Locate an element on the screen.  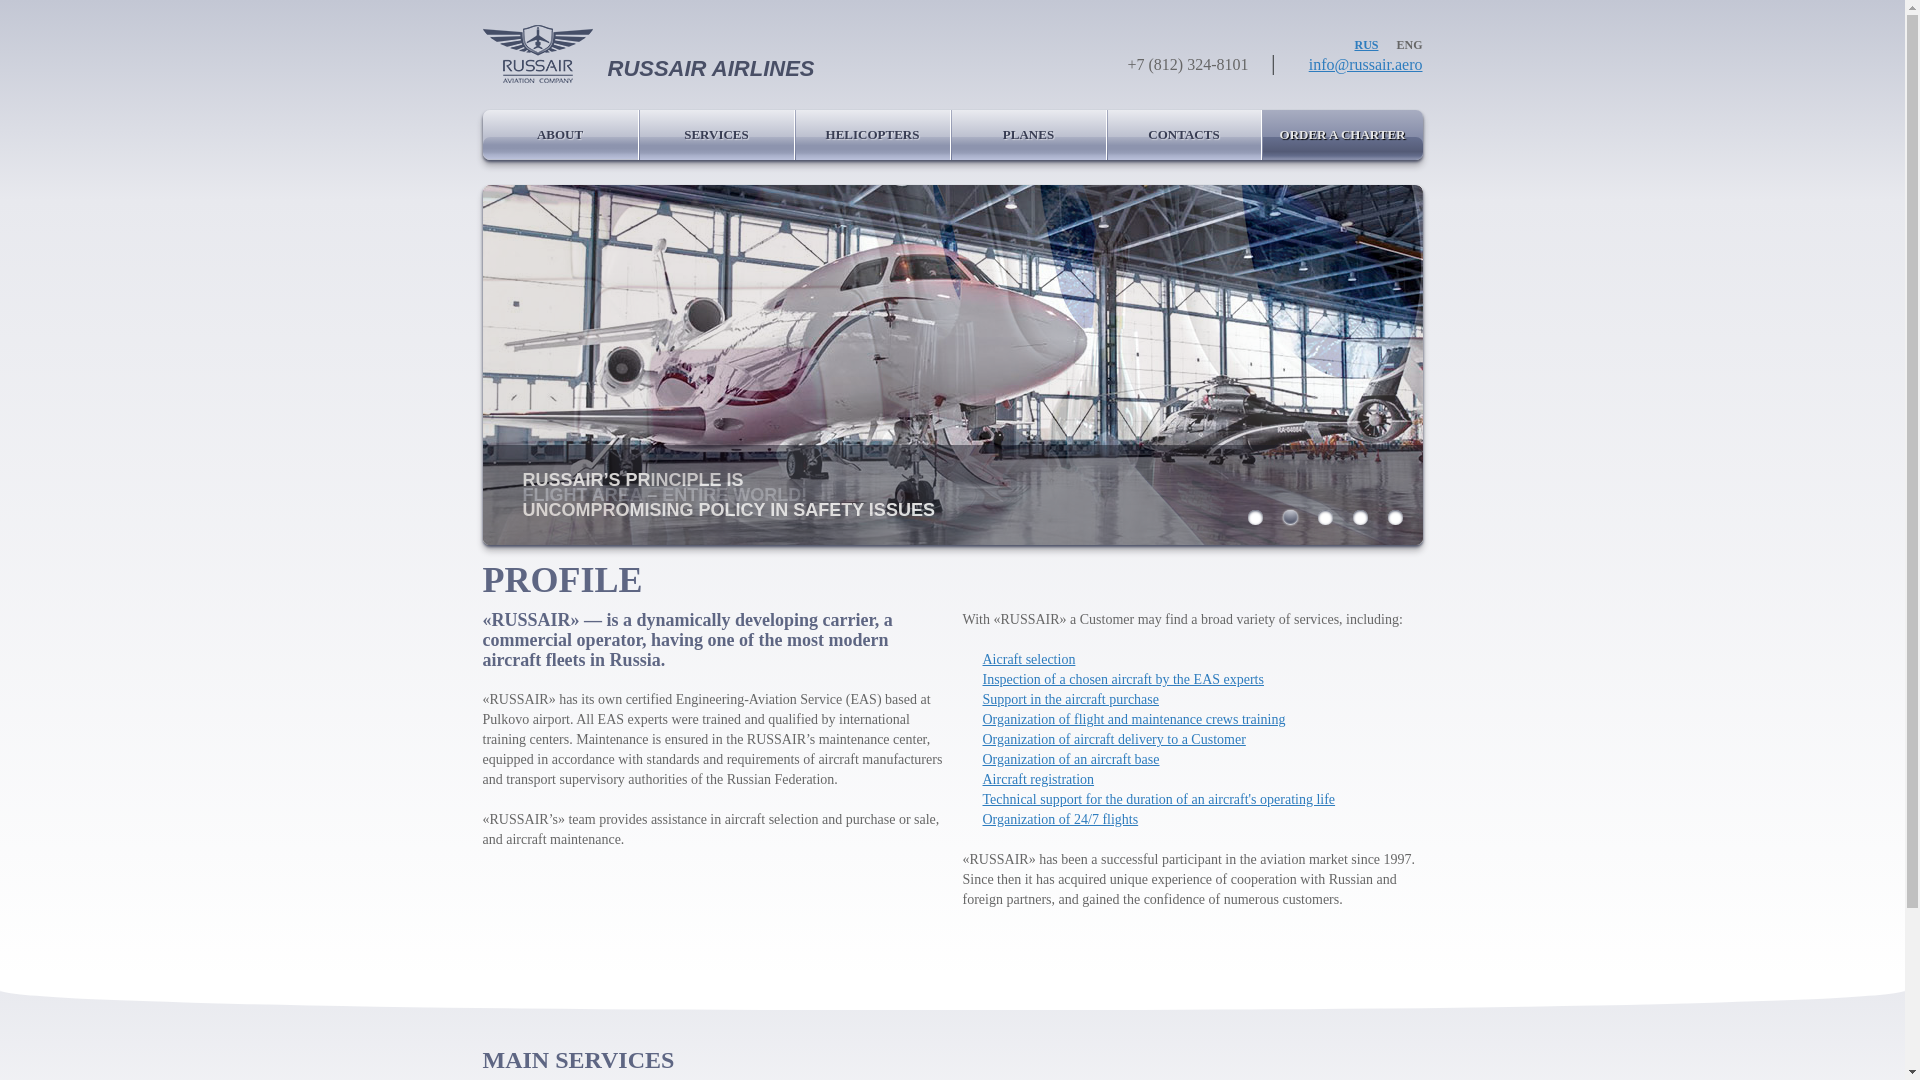
RUS is located at coordinates (1366, 44).